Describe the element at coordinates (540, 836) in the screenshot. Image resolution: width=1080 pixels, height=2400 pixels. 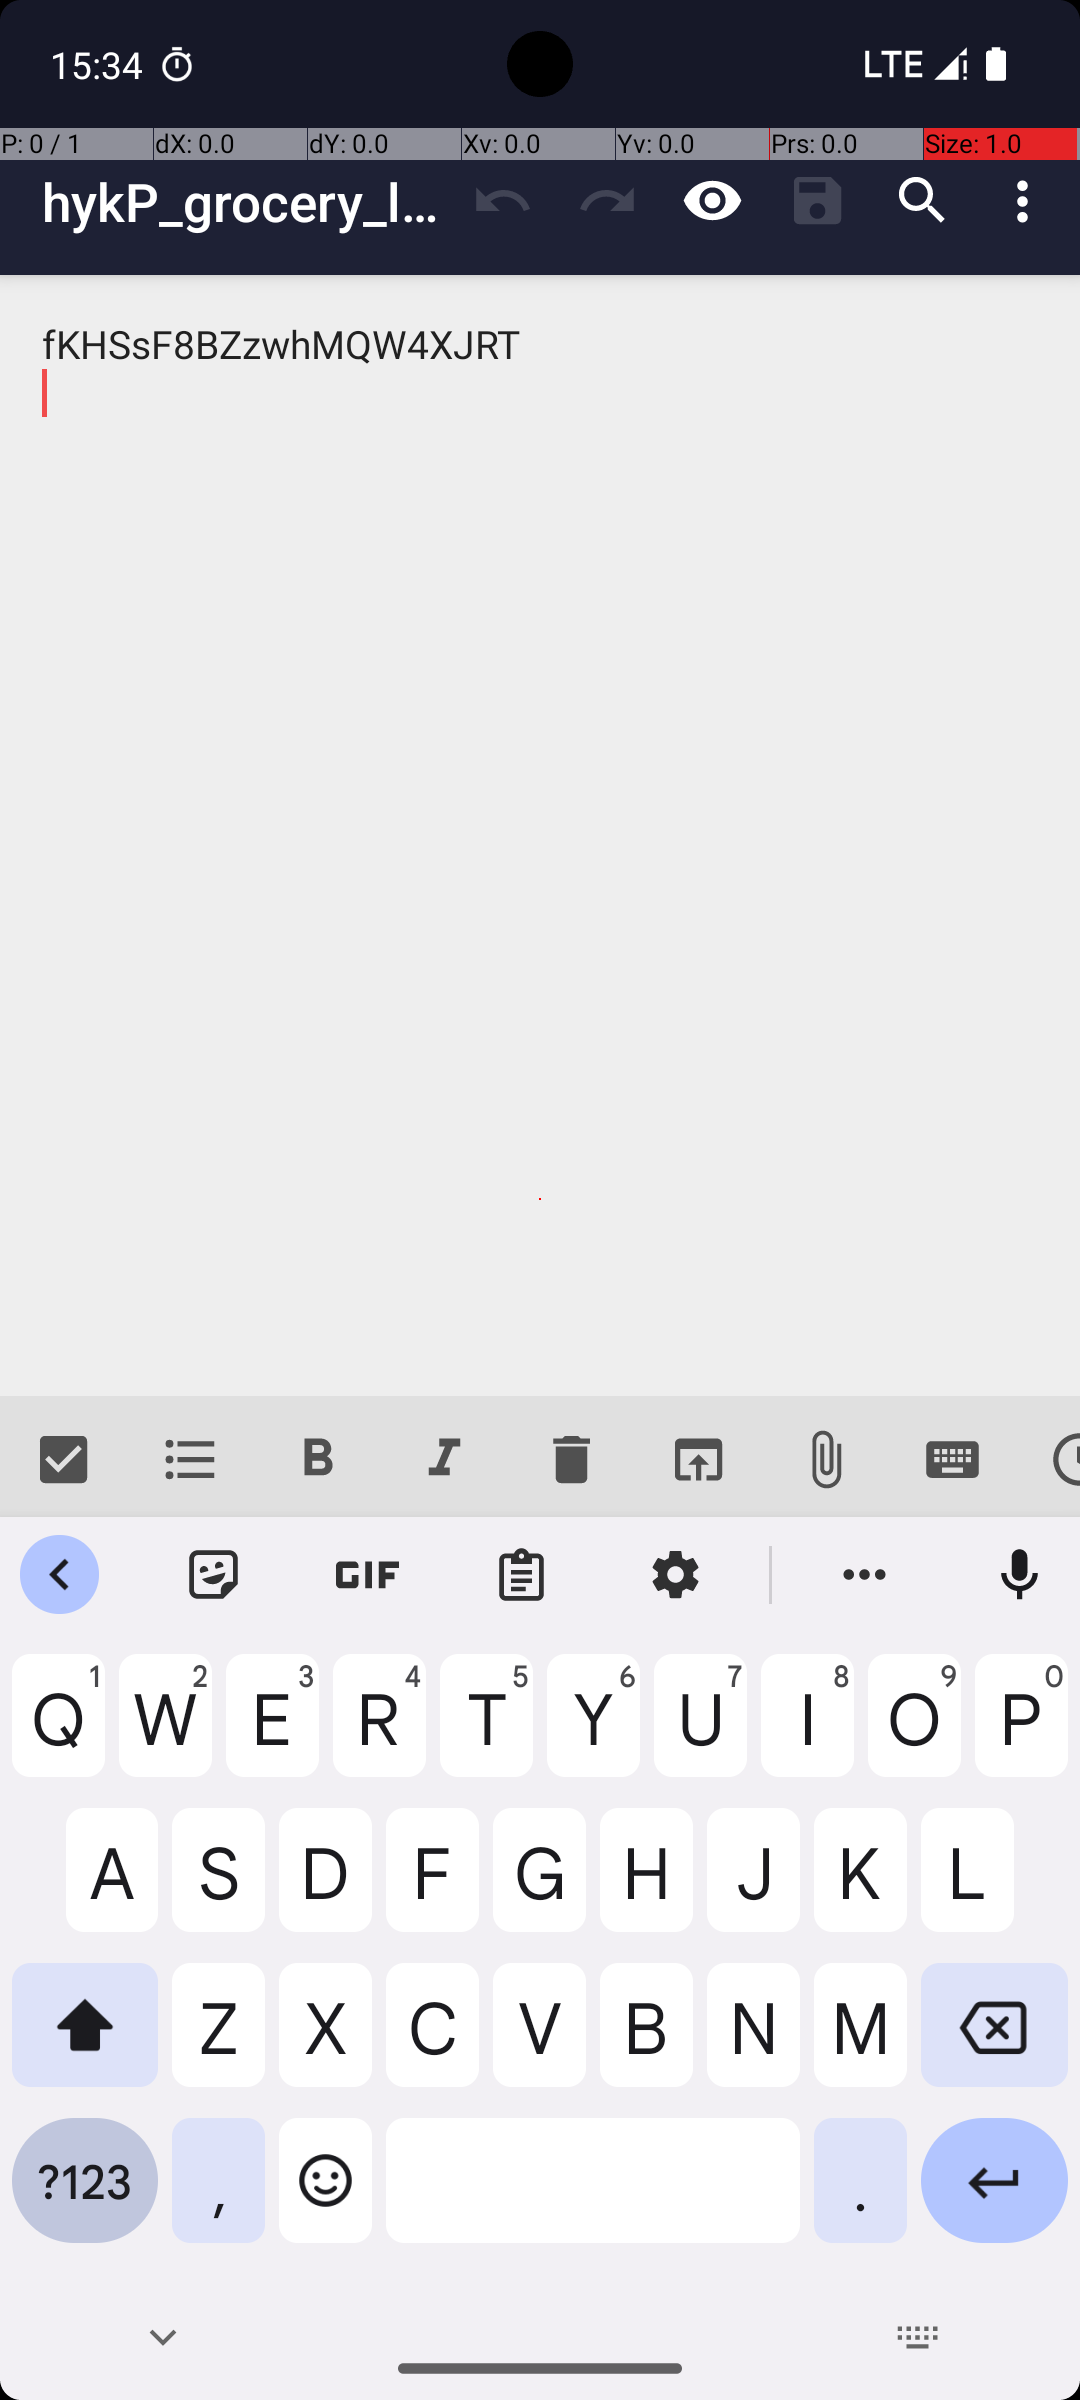
I see `fKHSsF8BZzwhMQW4XJRT
` at that location.